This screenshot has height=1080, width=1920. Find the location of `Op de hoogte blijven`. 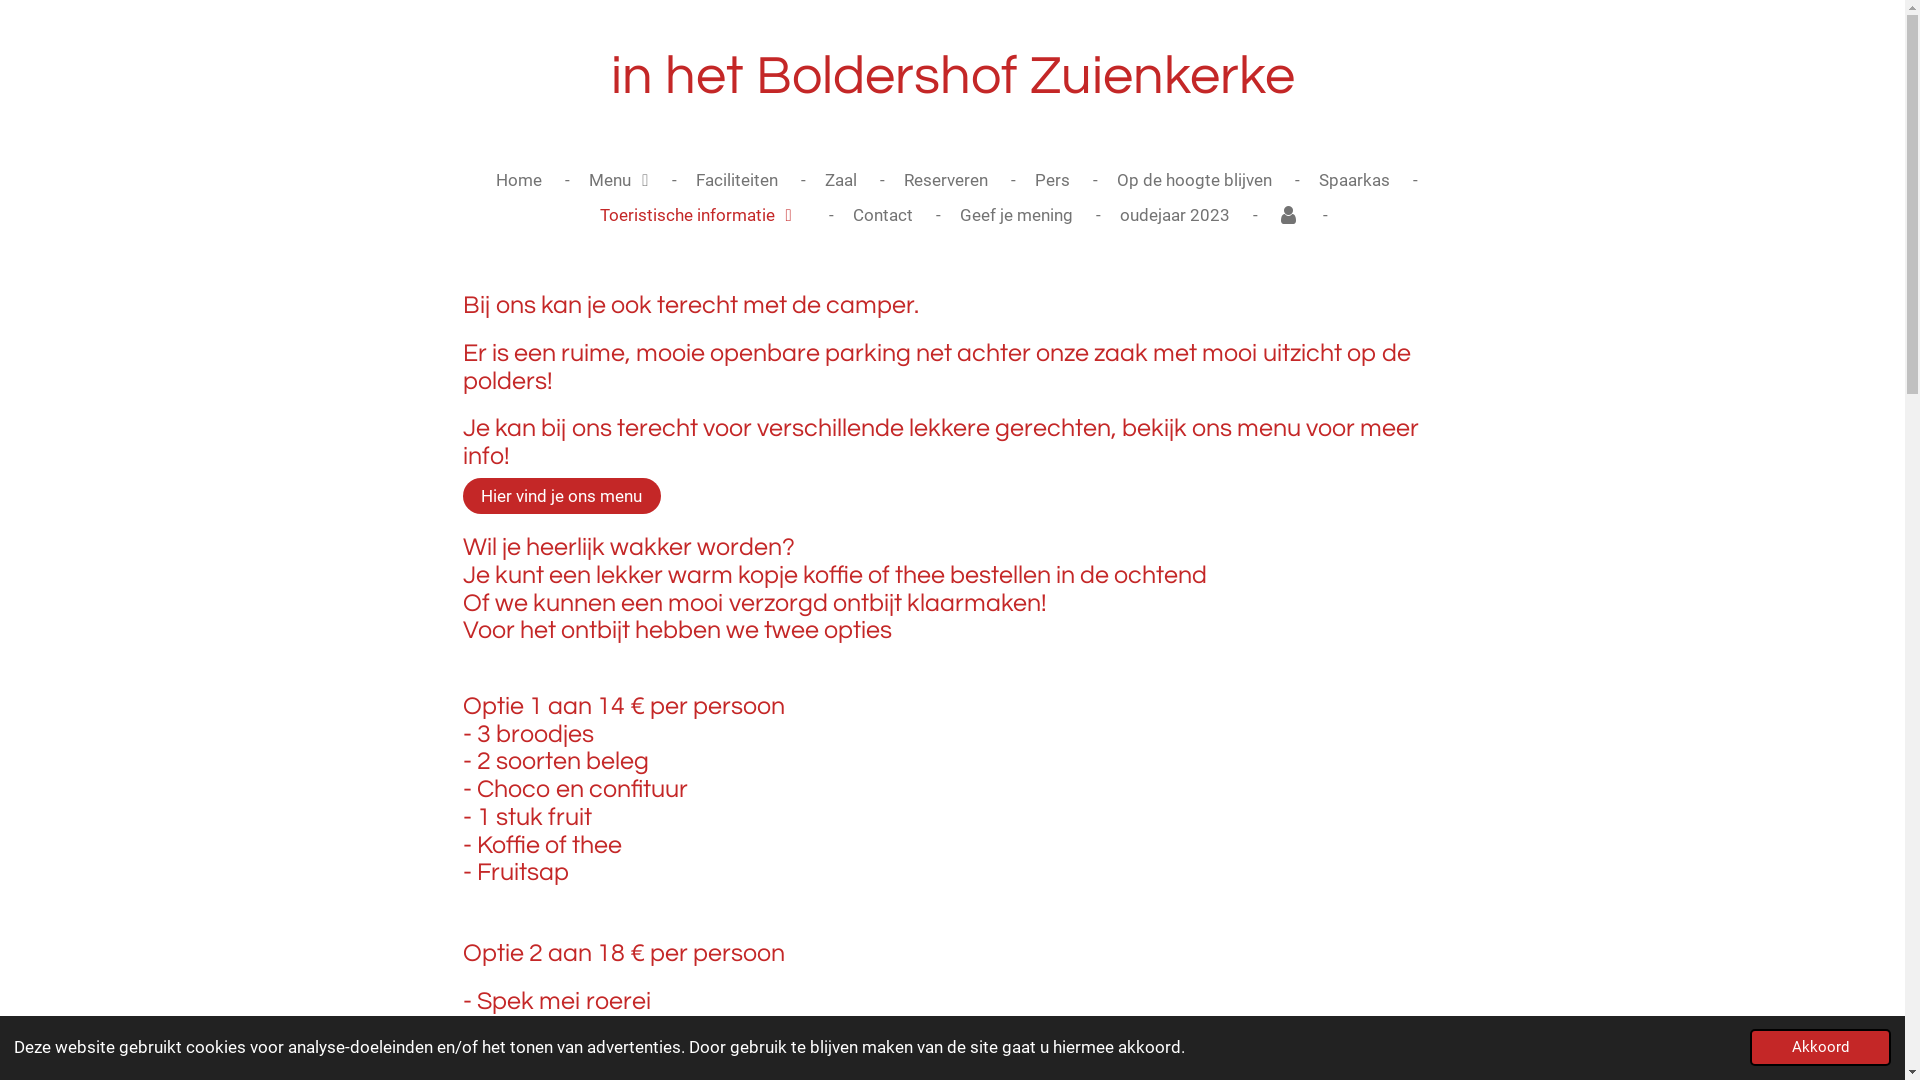

Op de hoogte blijven is located at coordinates (1194, 180).